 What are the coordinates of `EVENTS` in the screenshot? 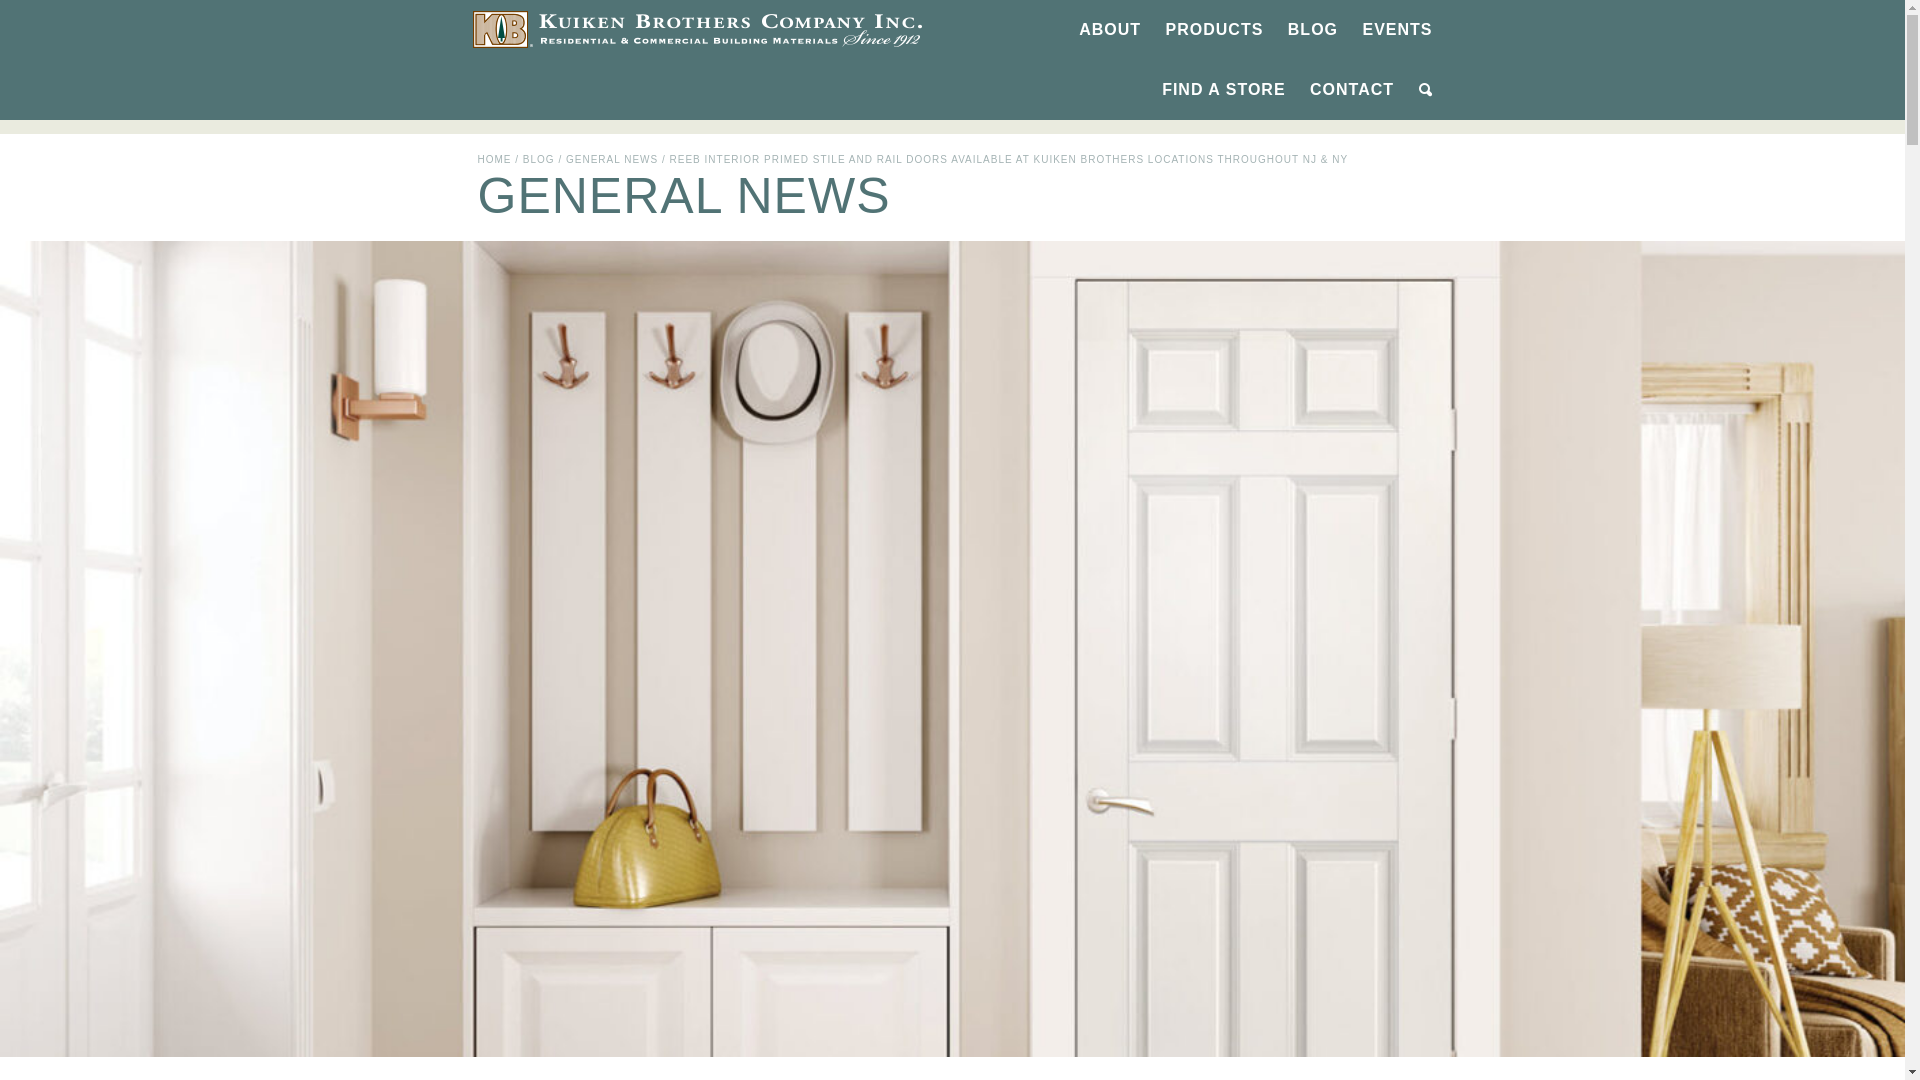 It's located at (1396, 30).